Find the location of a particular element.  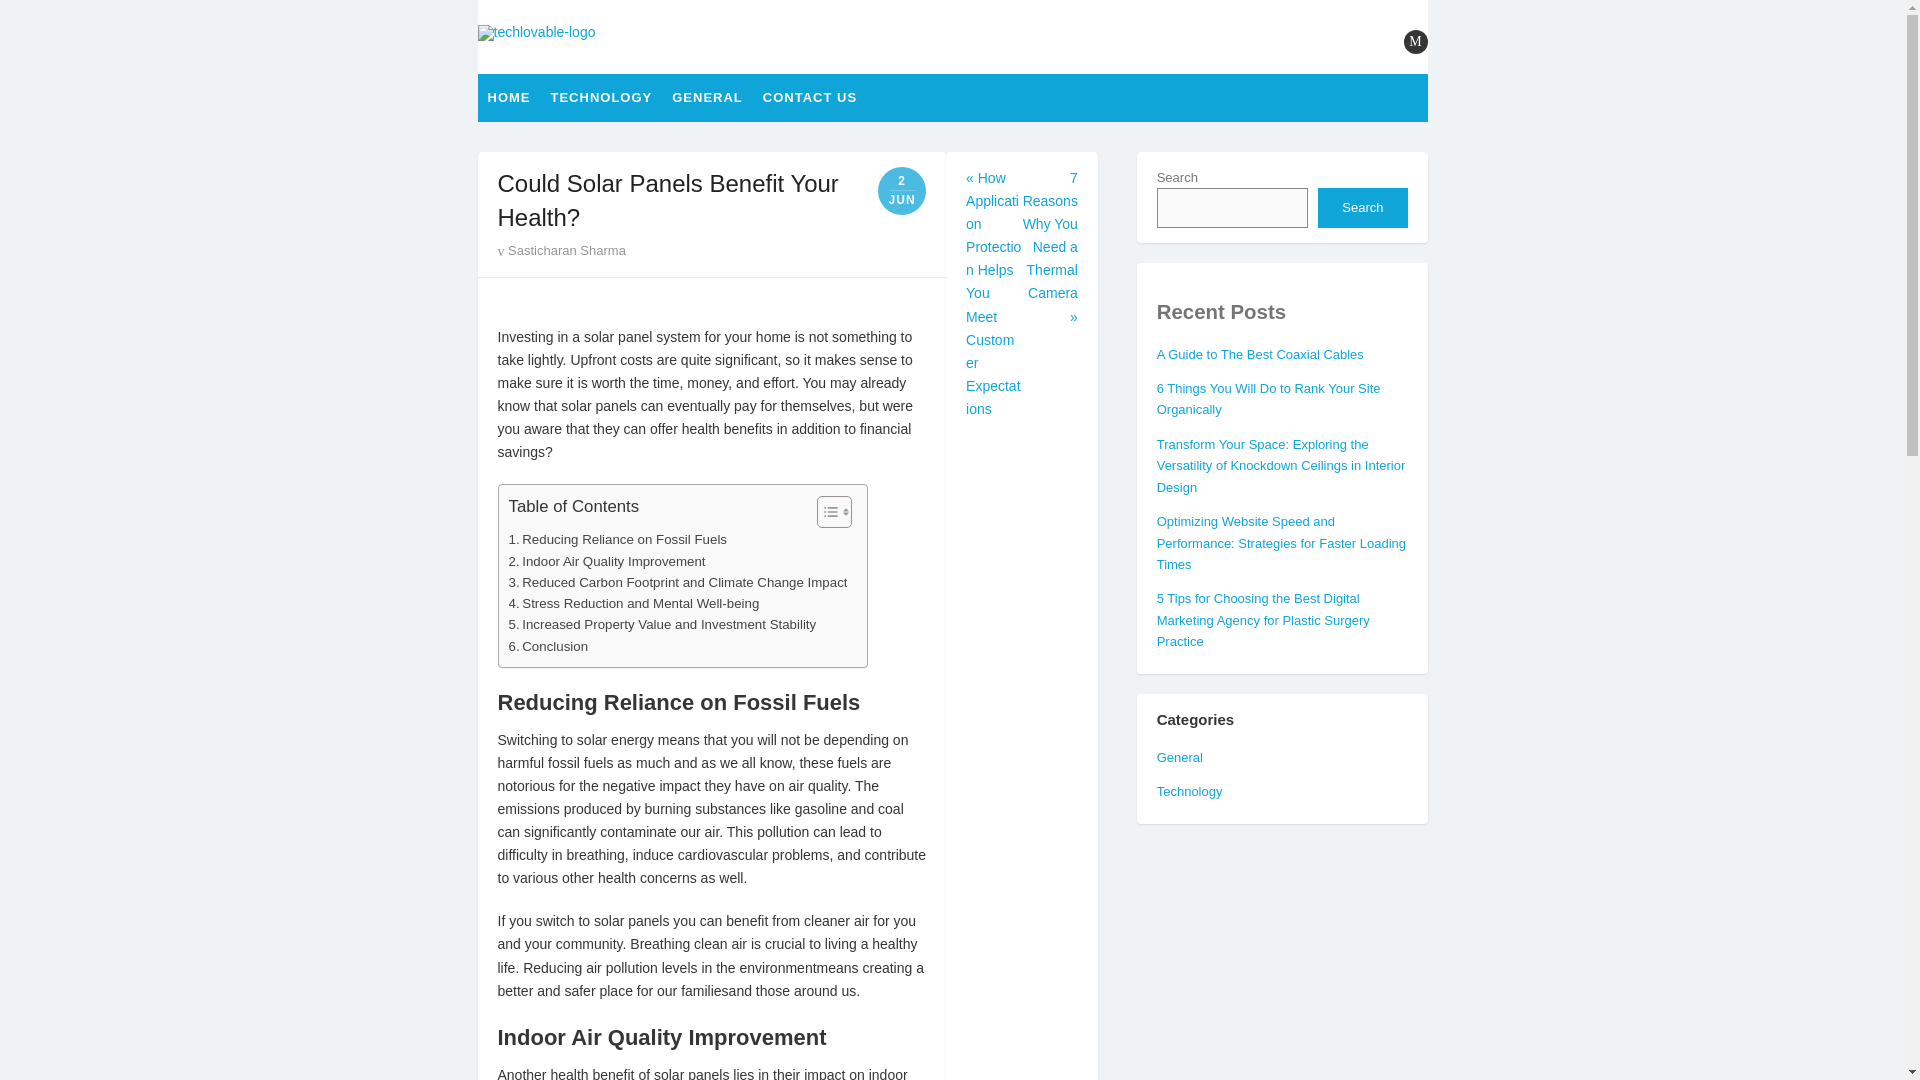

A Guide to The Best Coaxial Cables is located at coordinates (1260, 354).